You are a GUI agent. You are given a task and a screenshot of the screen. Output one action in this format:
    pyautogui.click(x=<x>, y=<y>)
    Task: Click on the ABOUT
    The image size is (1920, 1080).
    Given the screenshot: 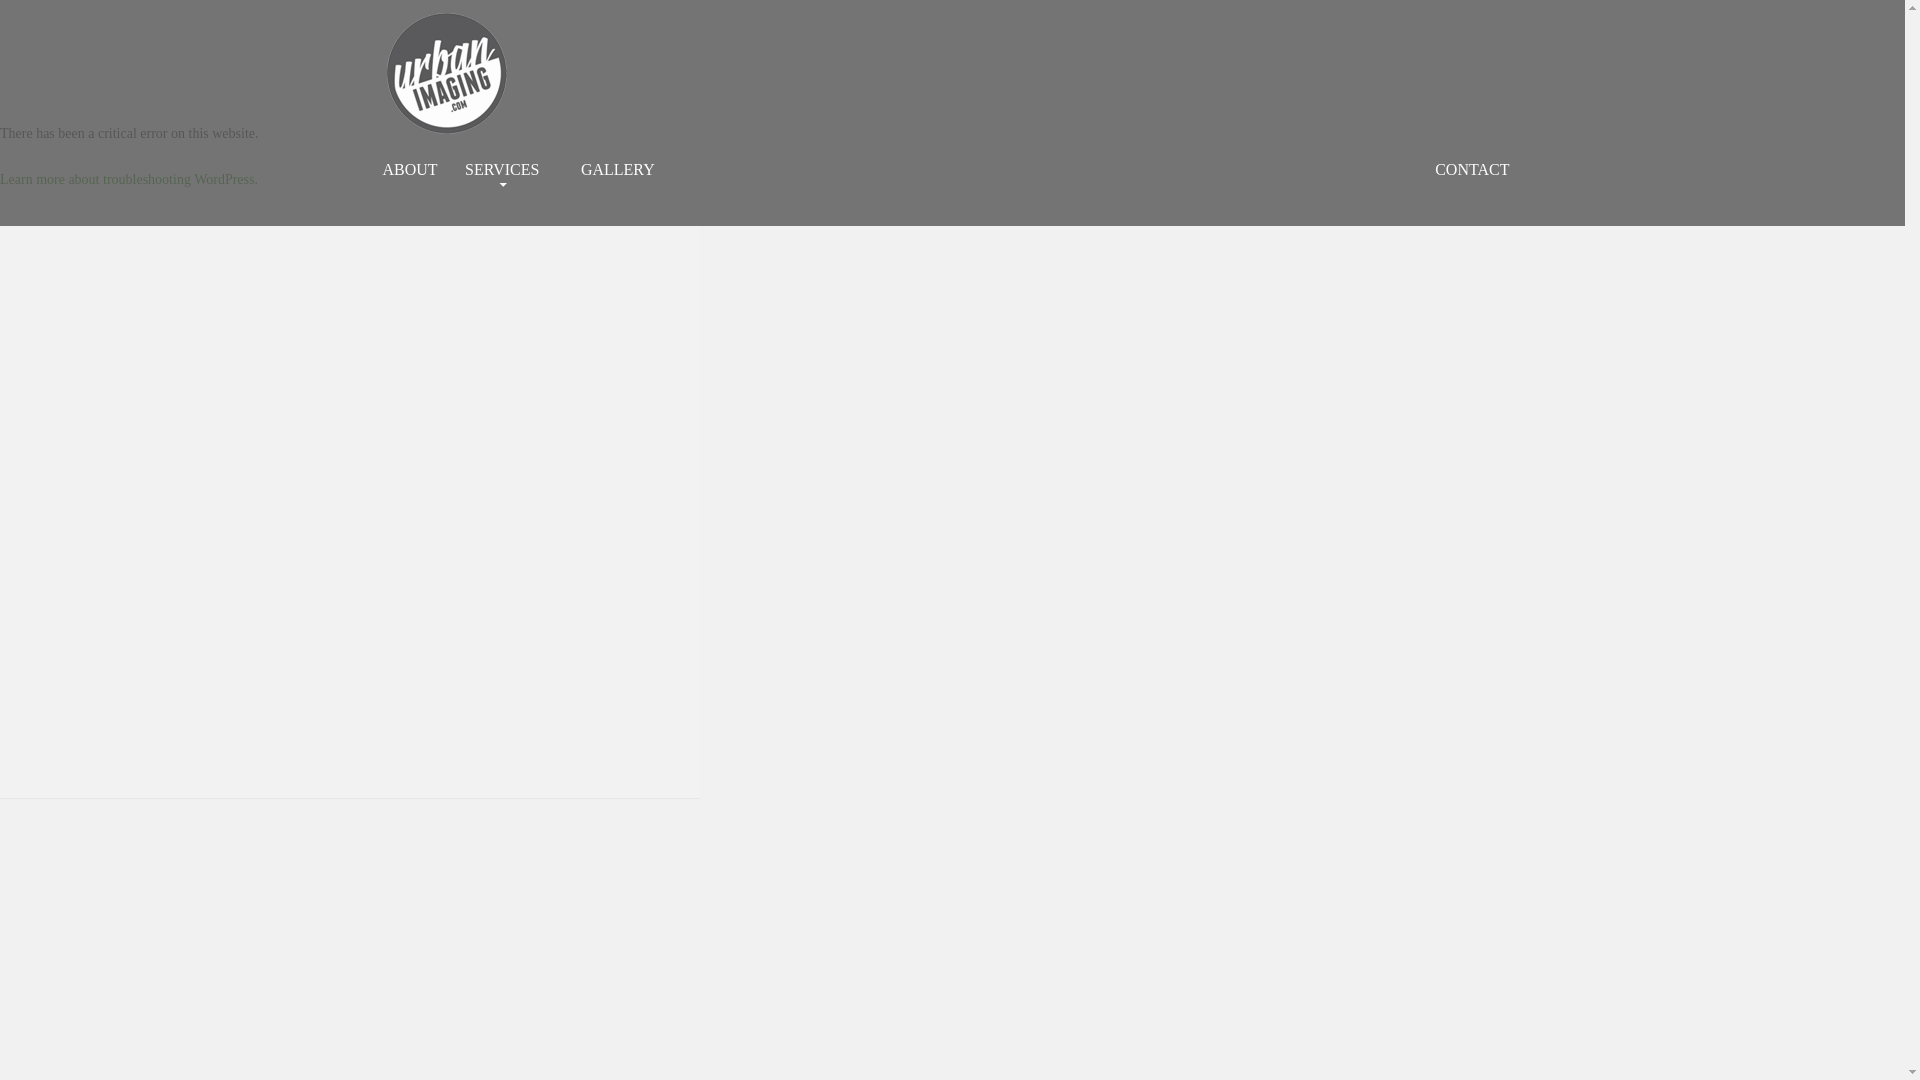 What is the action you would take?
    pyautogui.click(x=410, y=170)
    